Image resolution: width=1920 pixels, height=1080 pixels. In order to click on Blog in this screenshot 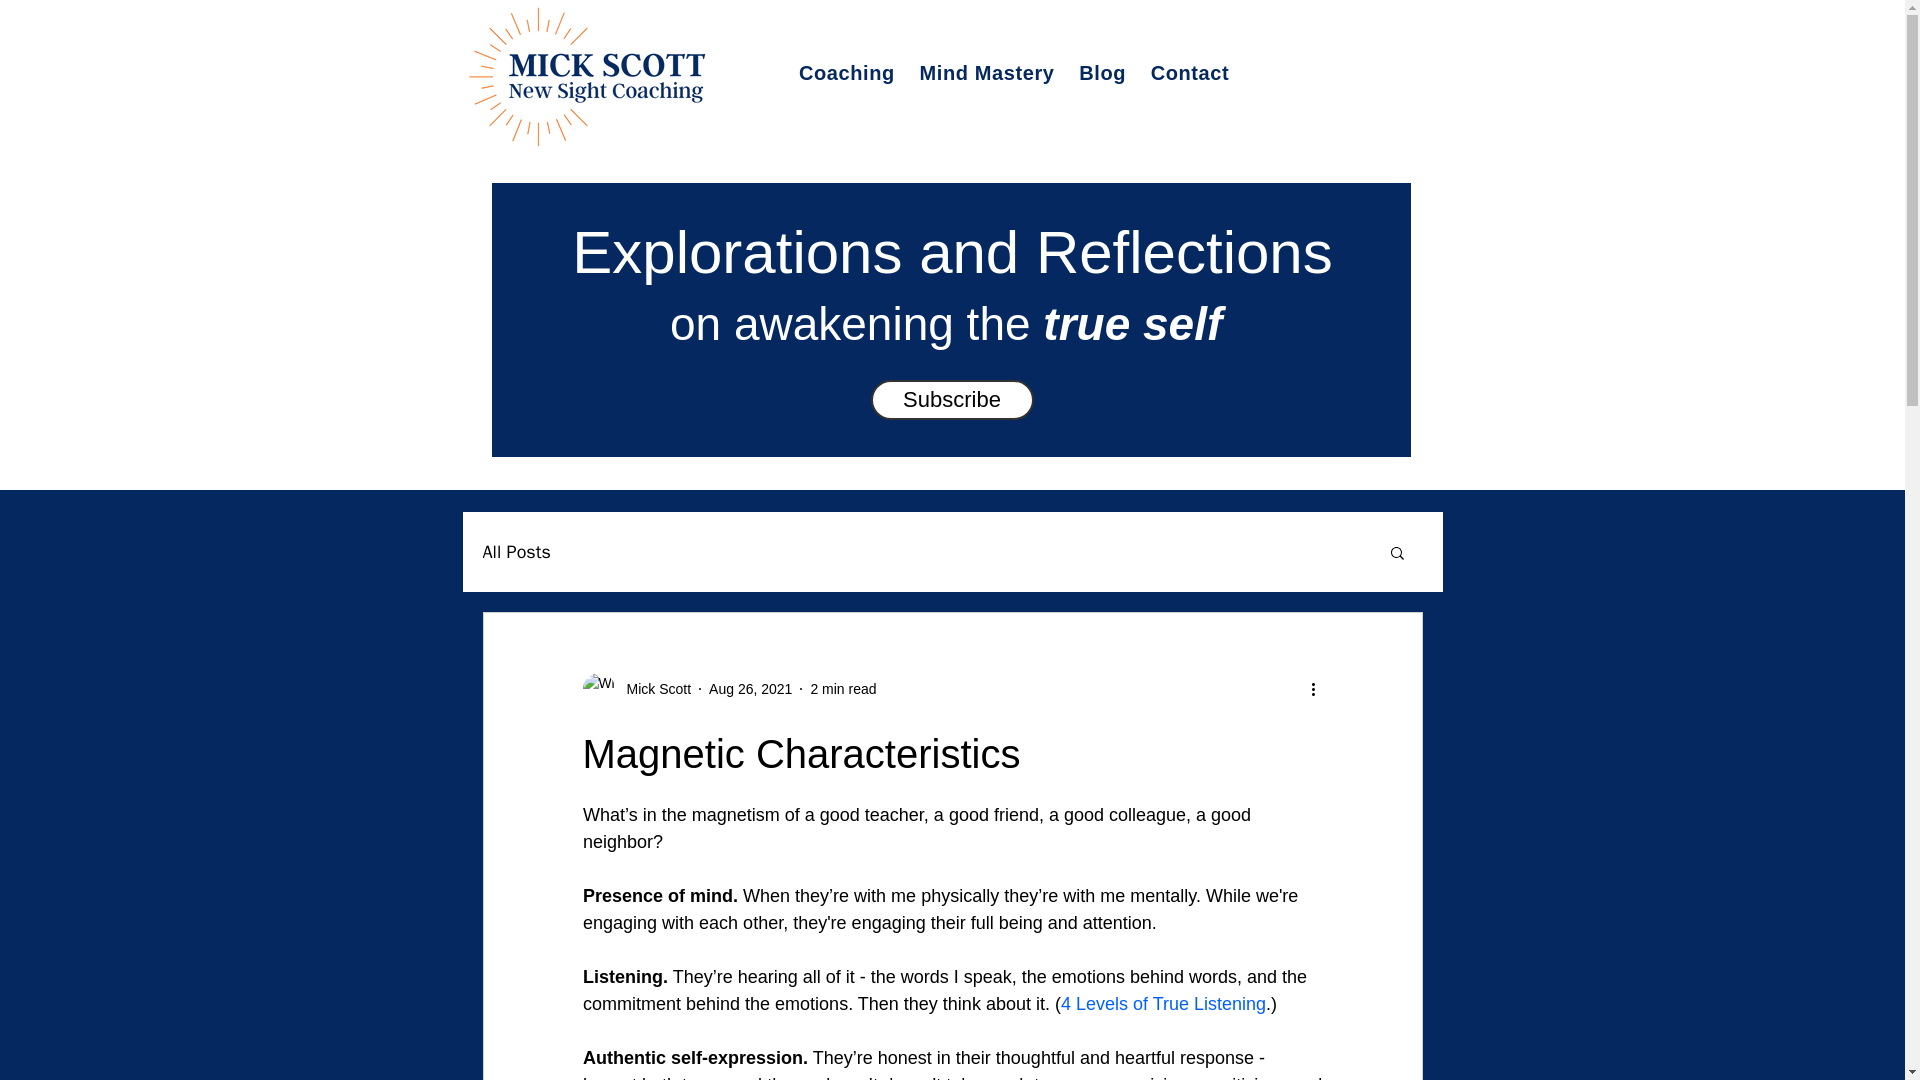, I will do `click(1102, 72)`.